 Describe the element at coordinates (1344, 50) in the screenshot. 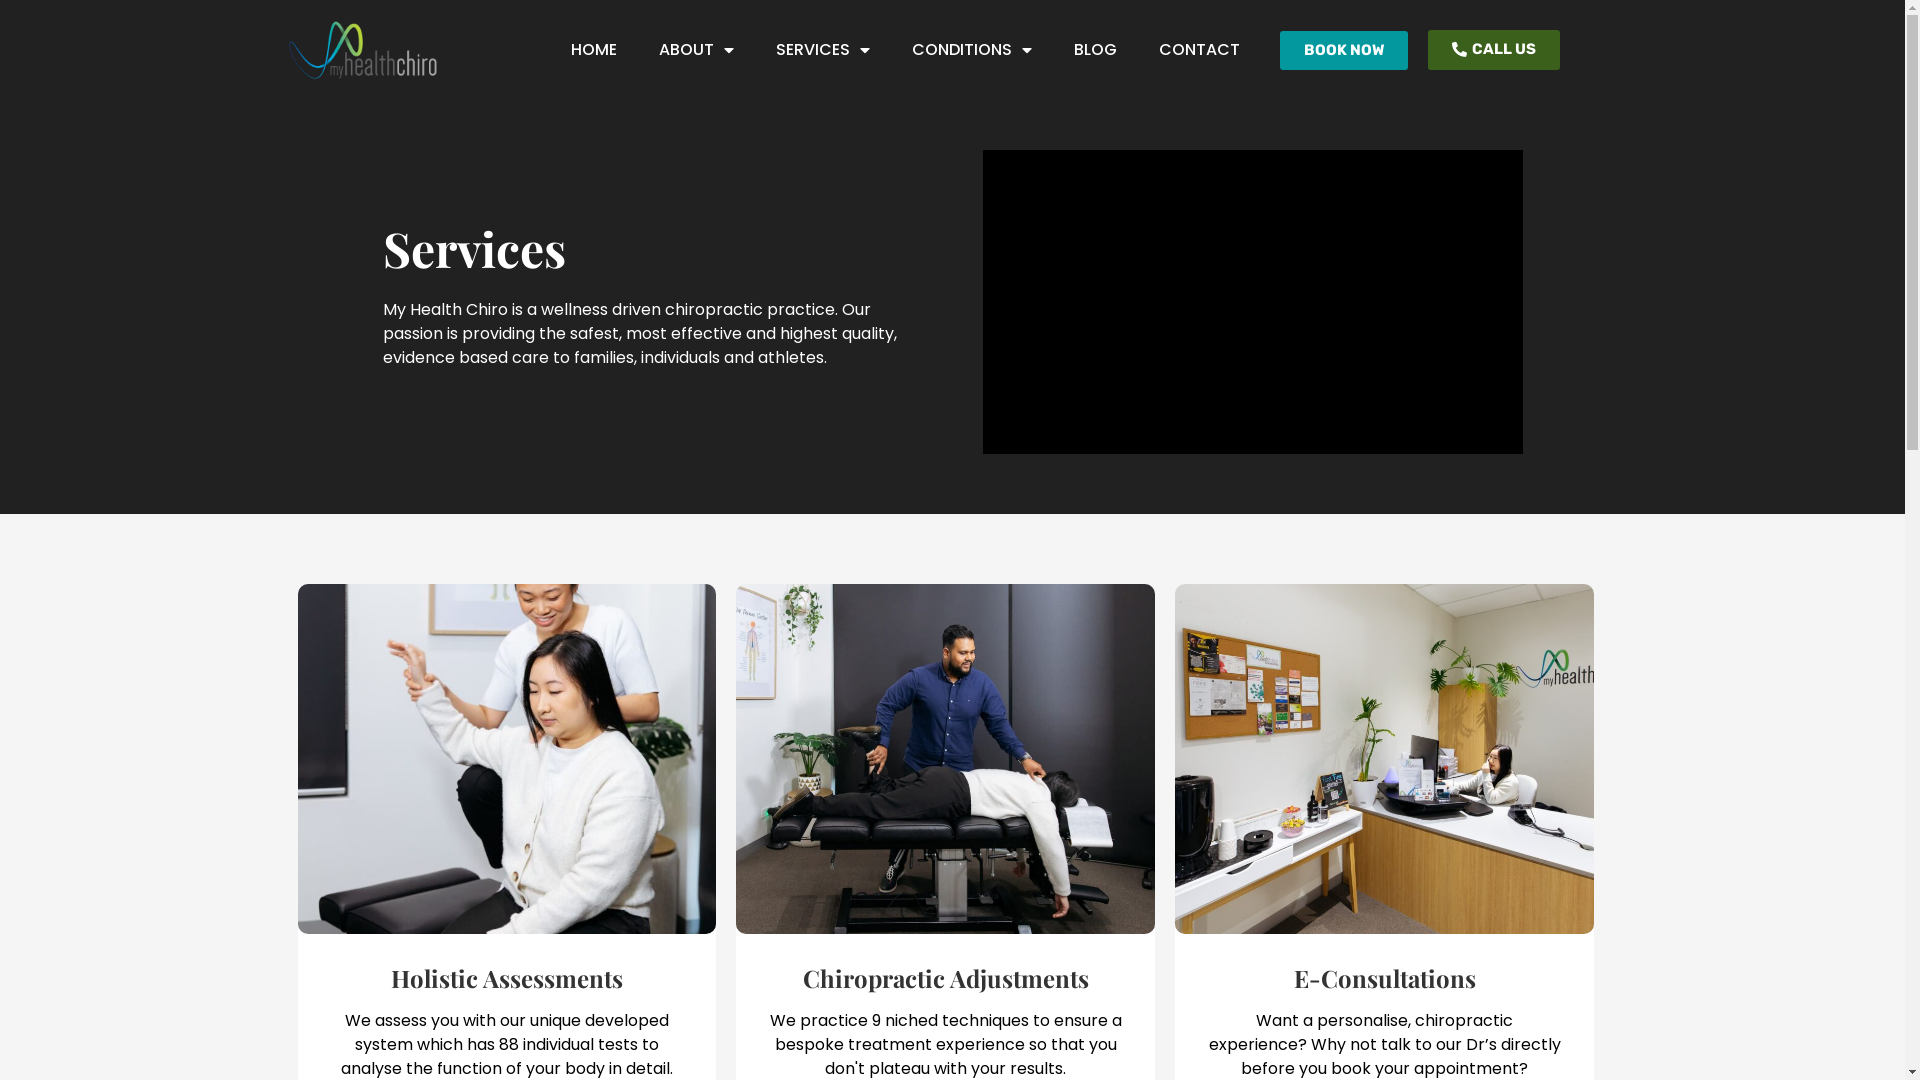

I see `BOOK NOW` at that location.